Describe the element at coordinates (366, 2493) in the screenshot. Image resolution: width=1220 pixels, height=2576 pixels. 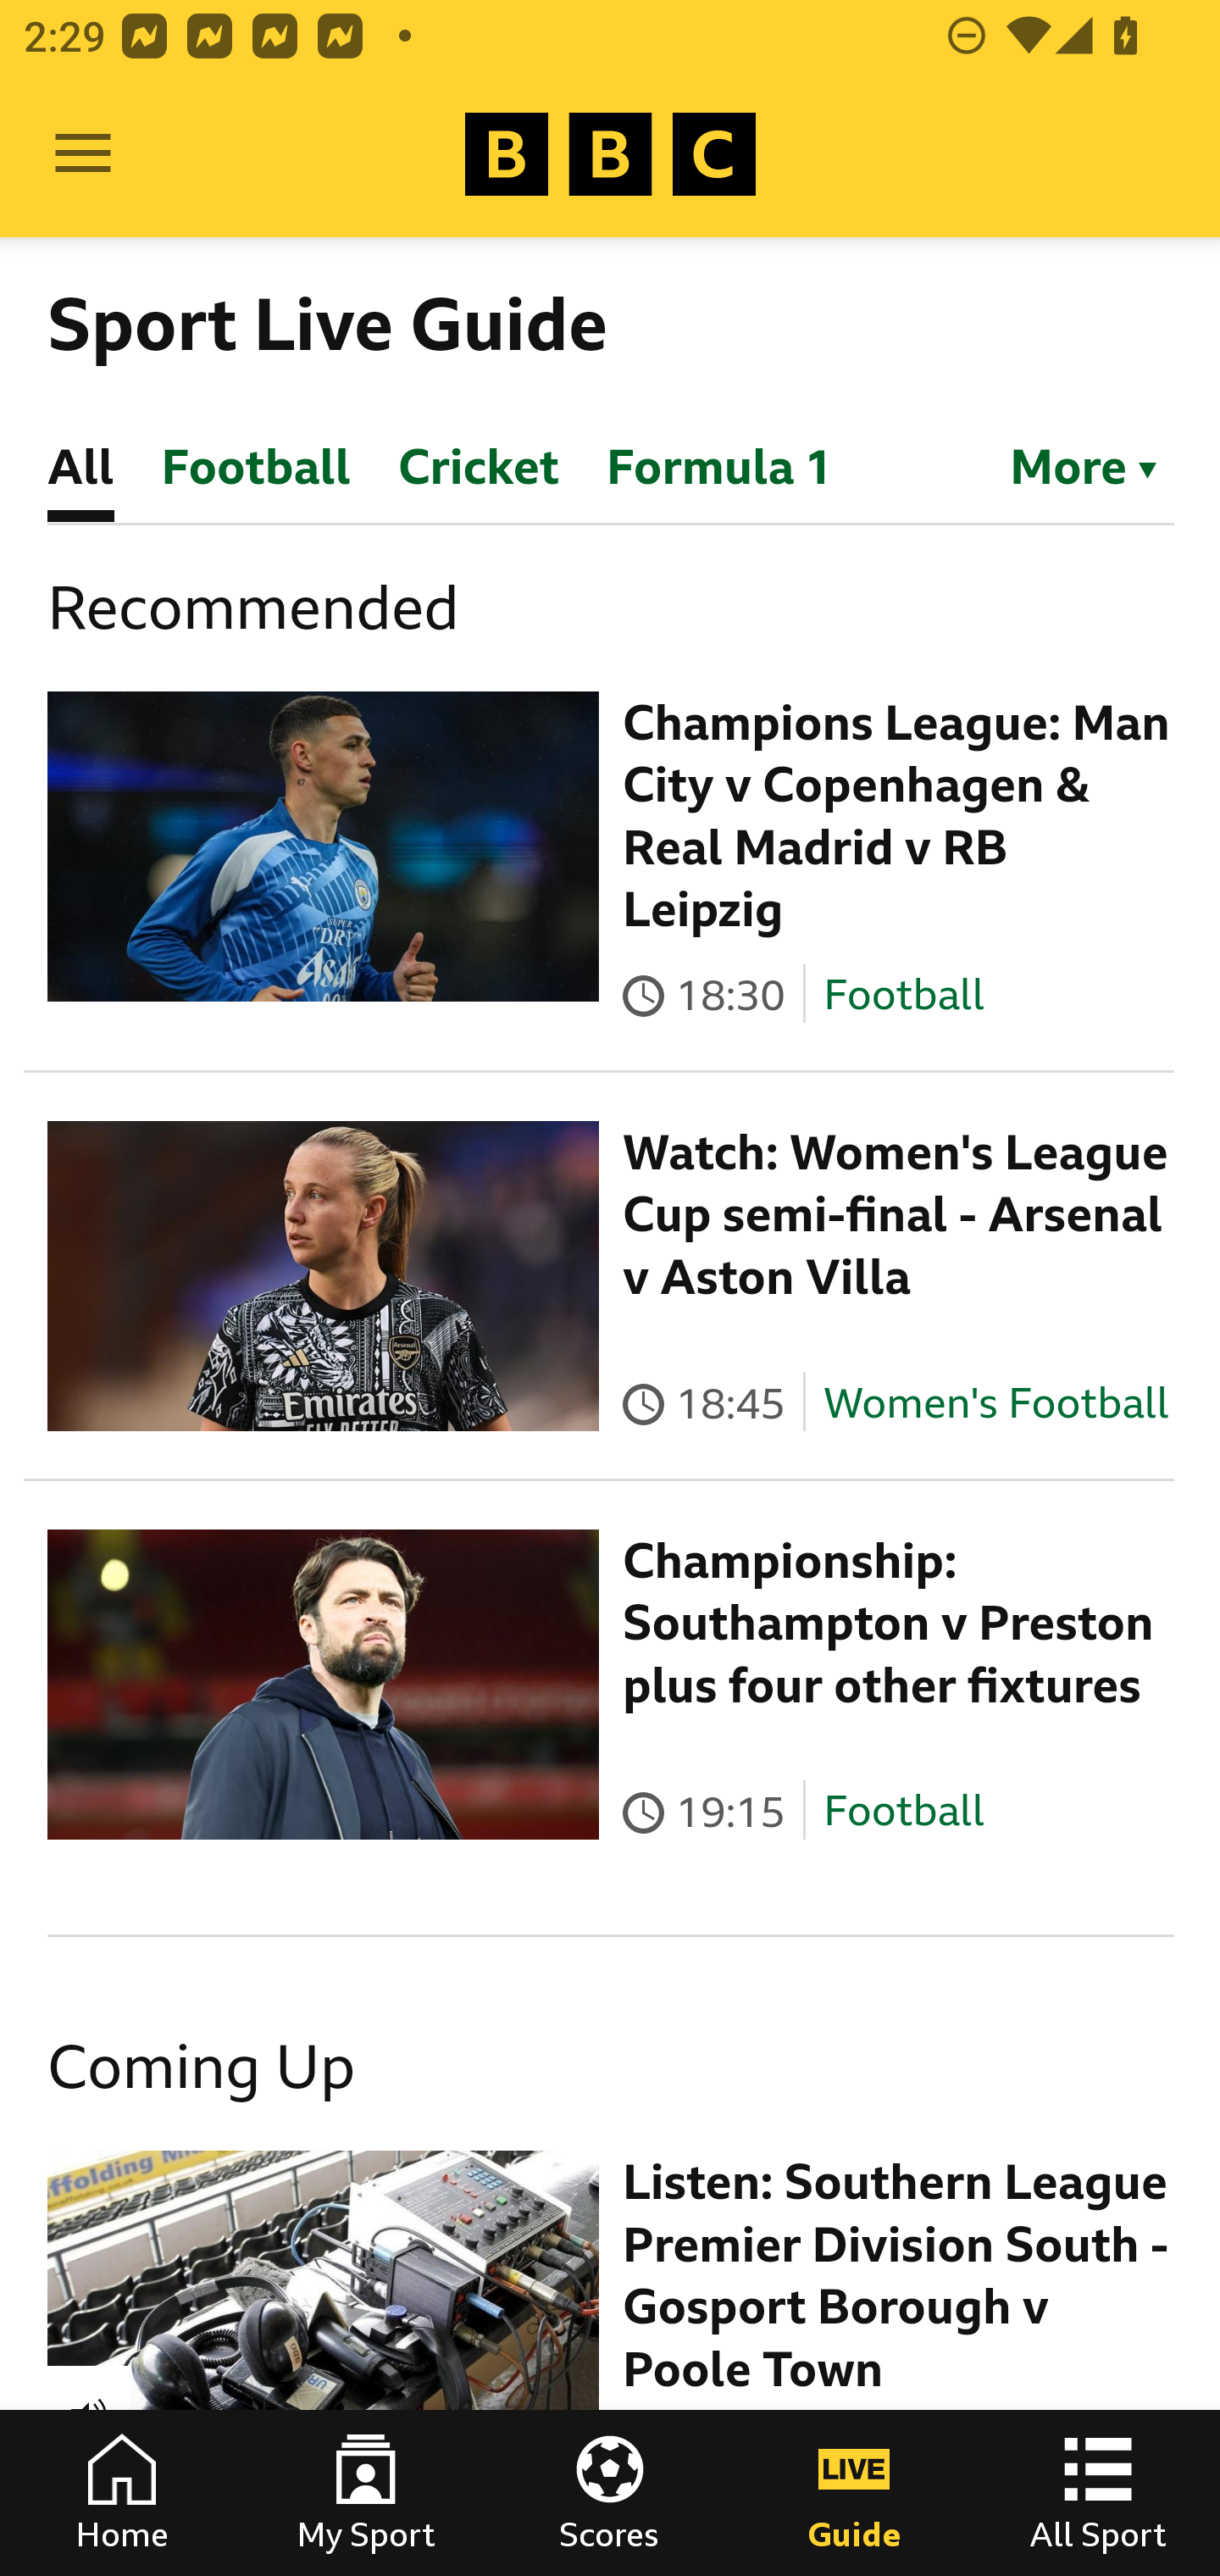
I see `My Sport` at that location.